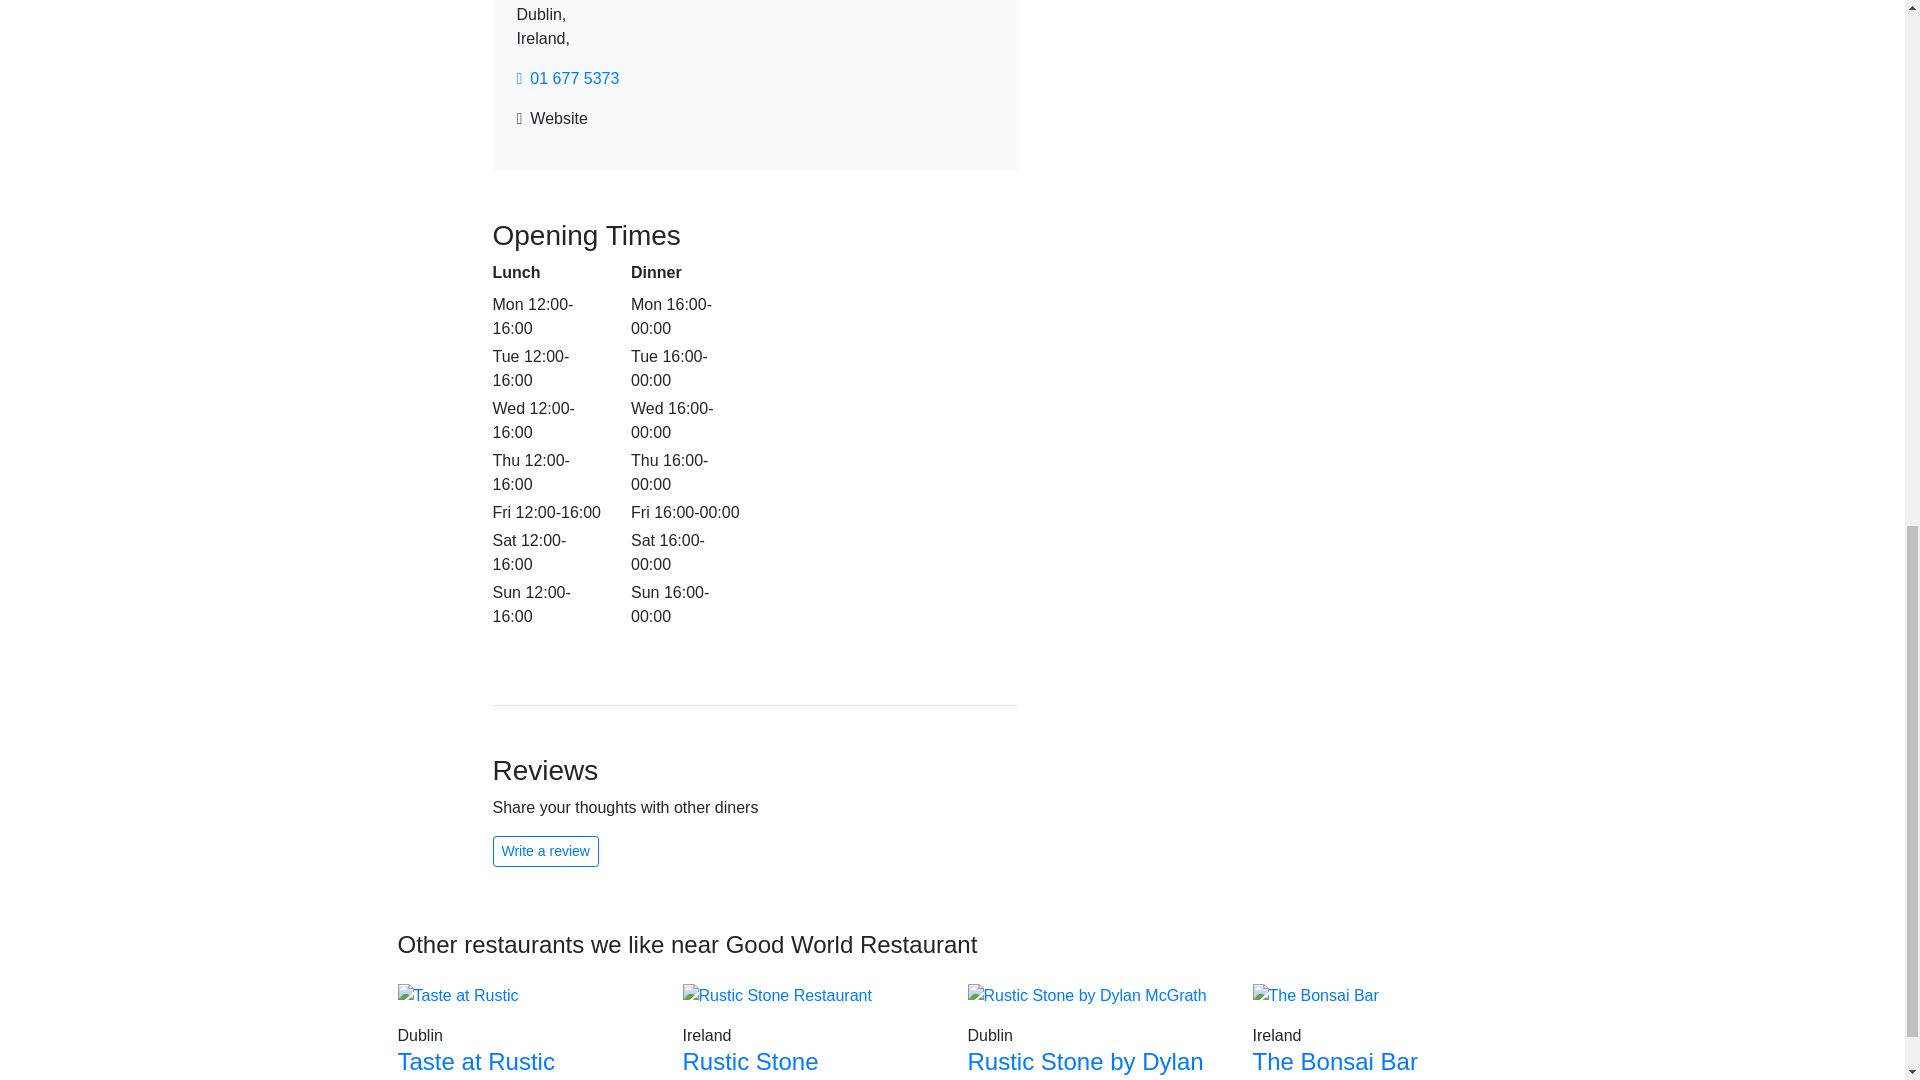 This screenshot has width=1920, height=1080. What do you see at coordinates (476, 1060) in the screenshot?
I see `Taste at Rustic` at bounding box center [476, 1060].